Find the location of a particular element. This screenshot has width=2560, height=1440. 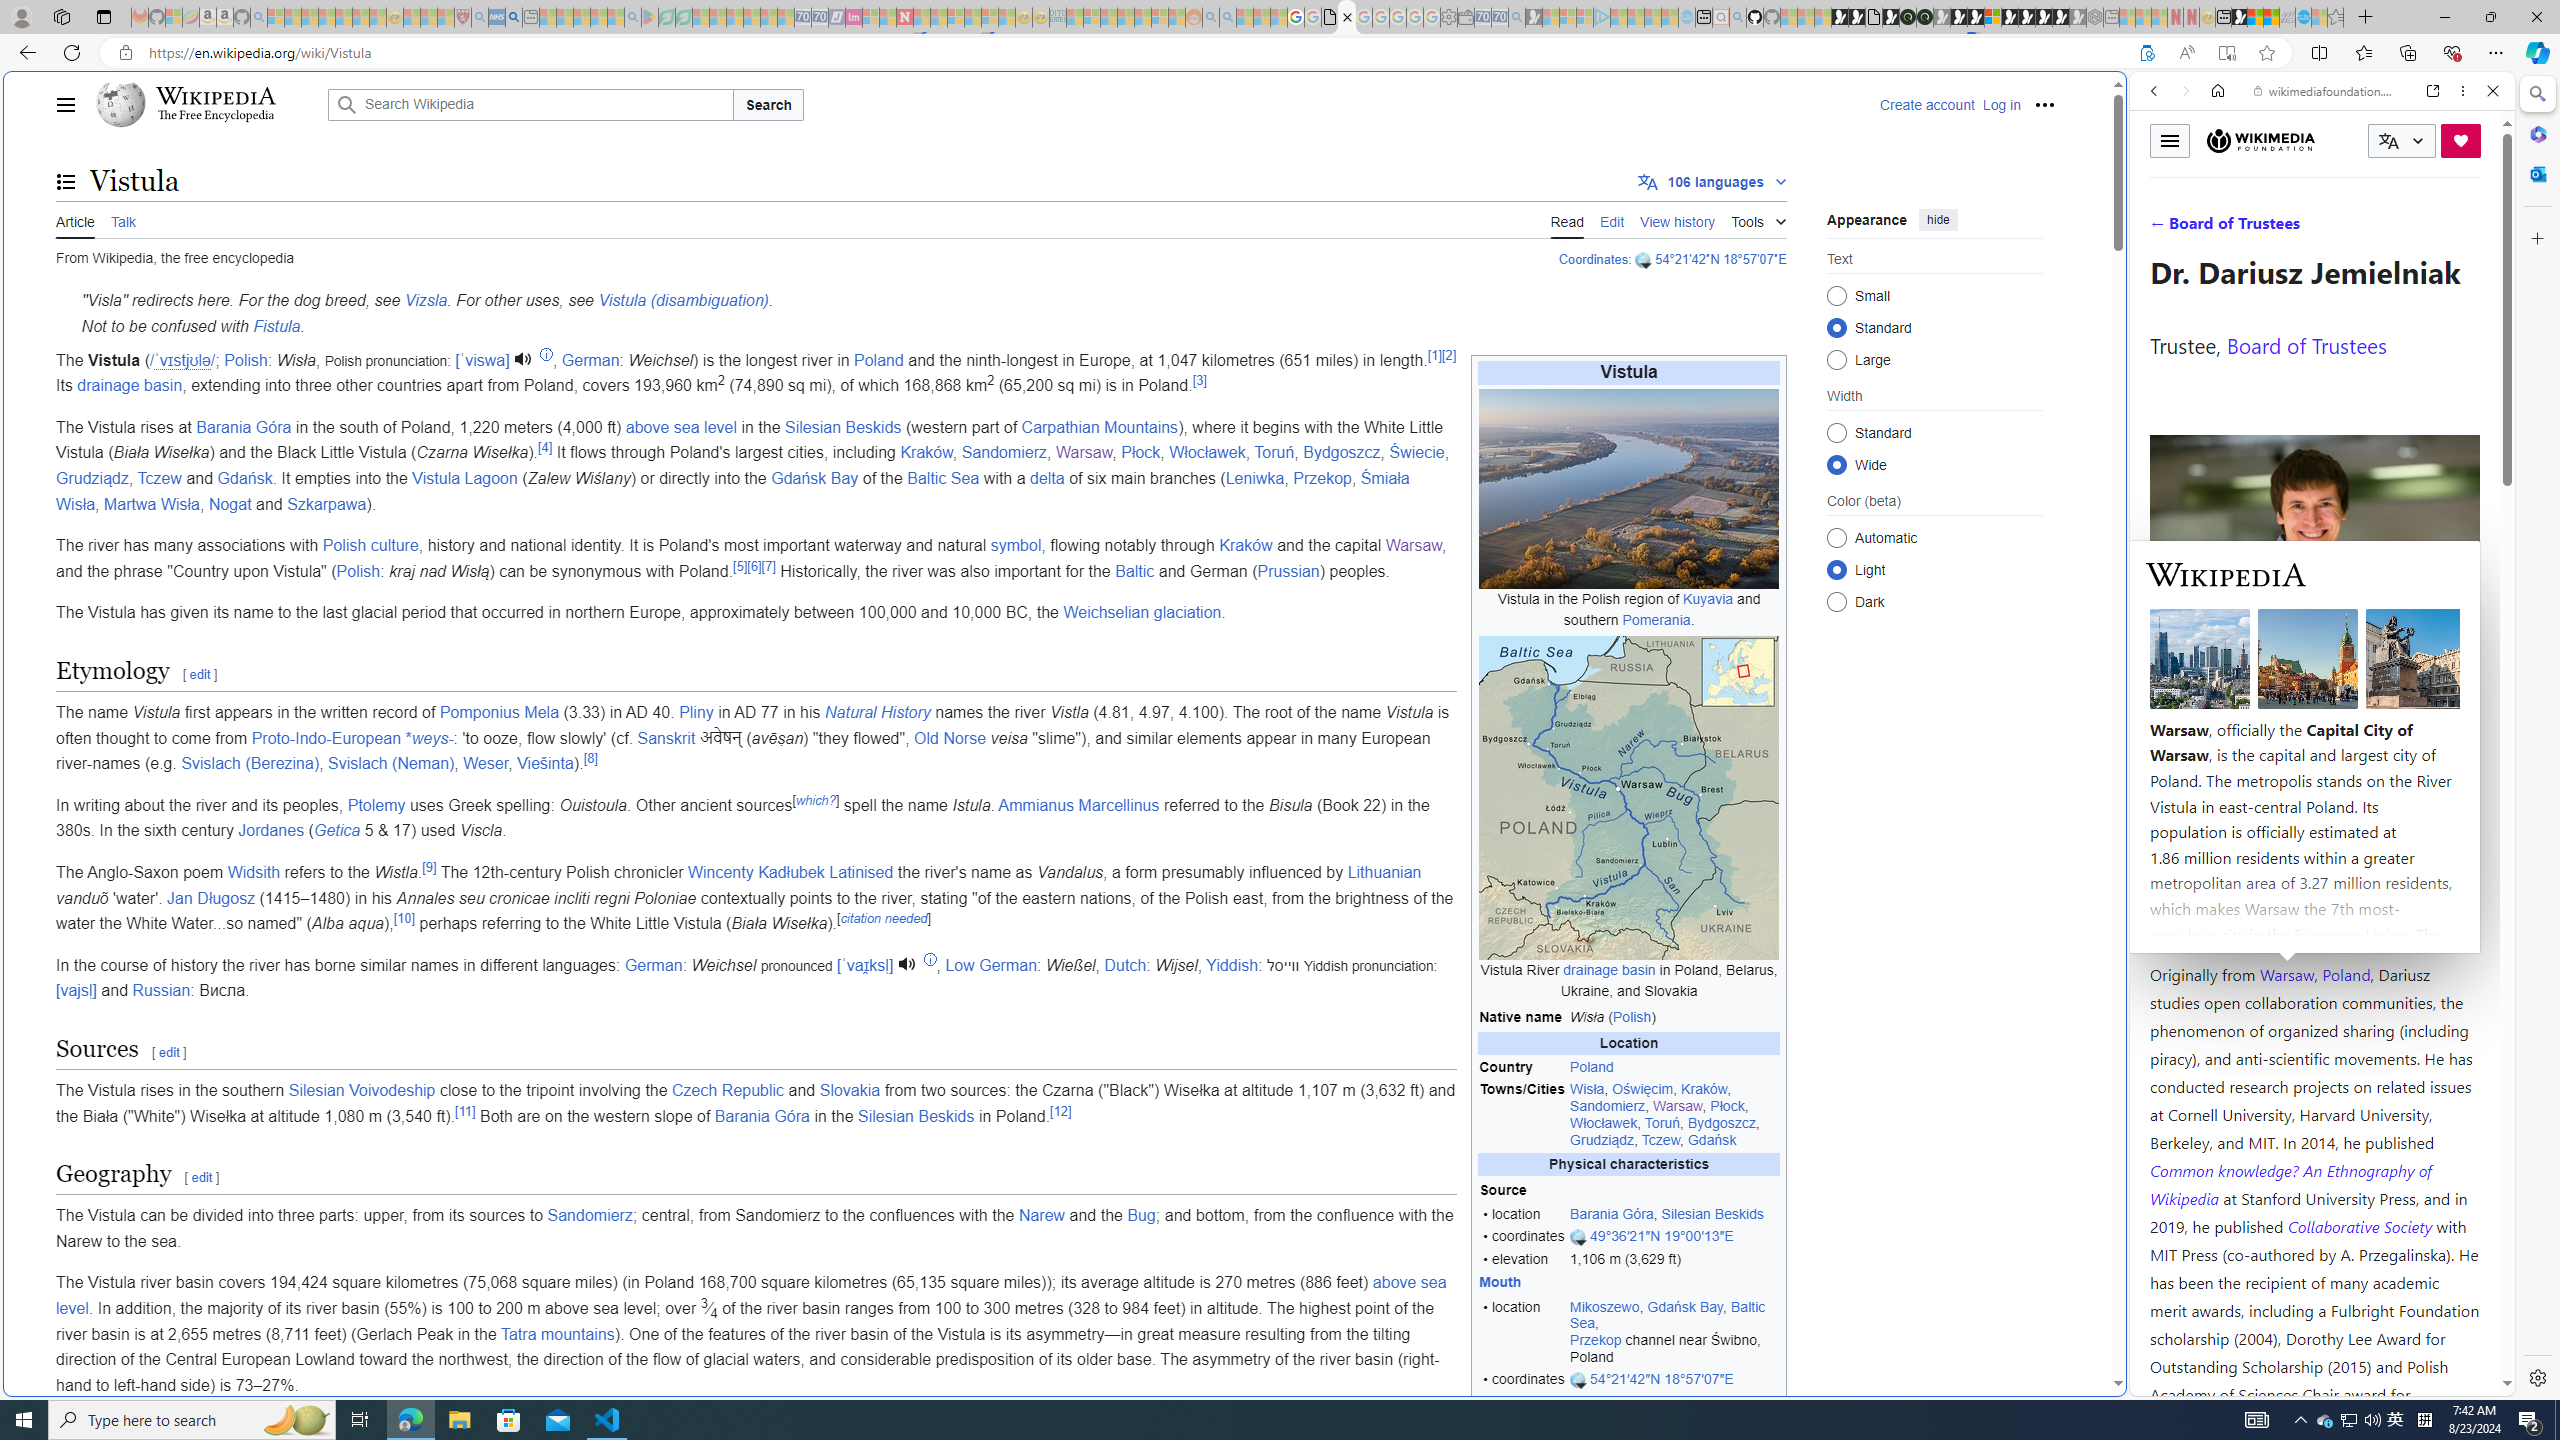

github - Search - Sleeping is located at coordinates (1738, 17).